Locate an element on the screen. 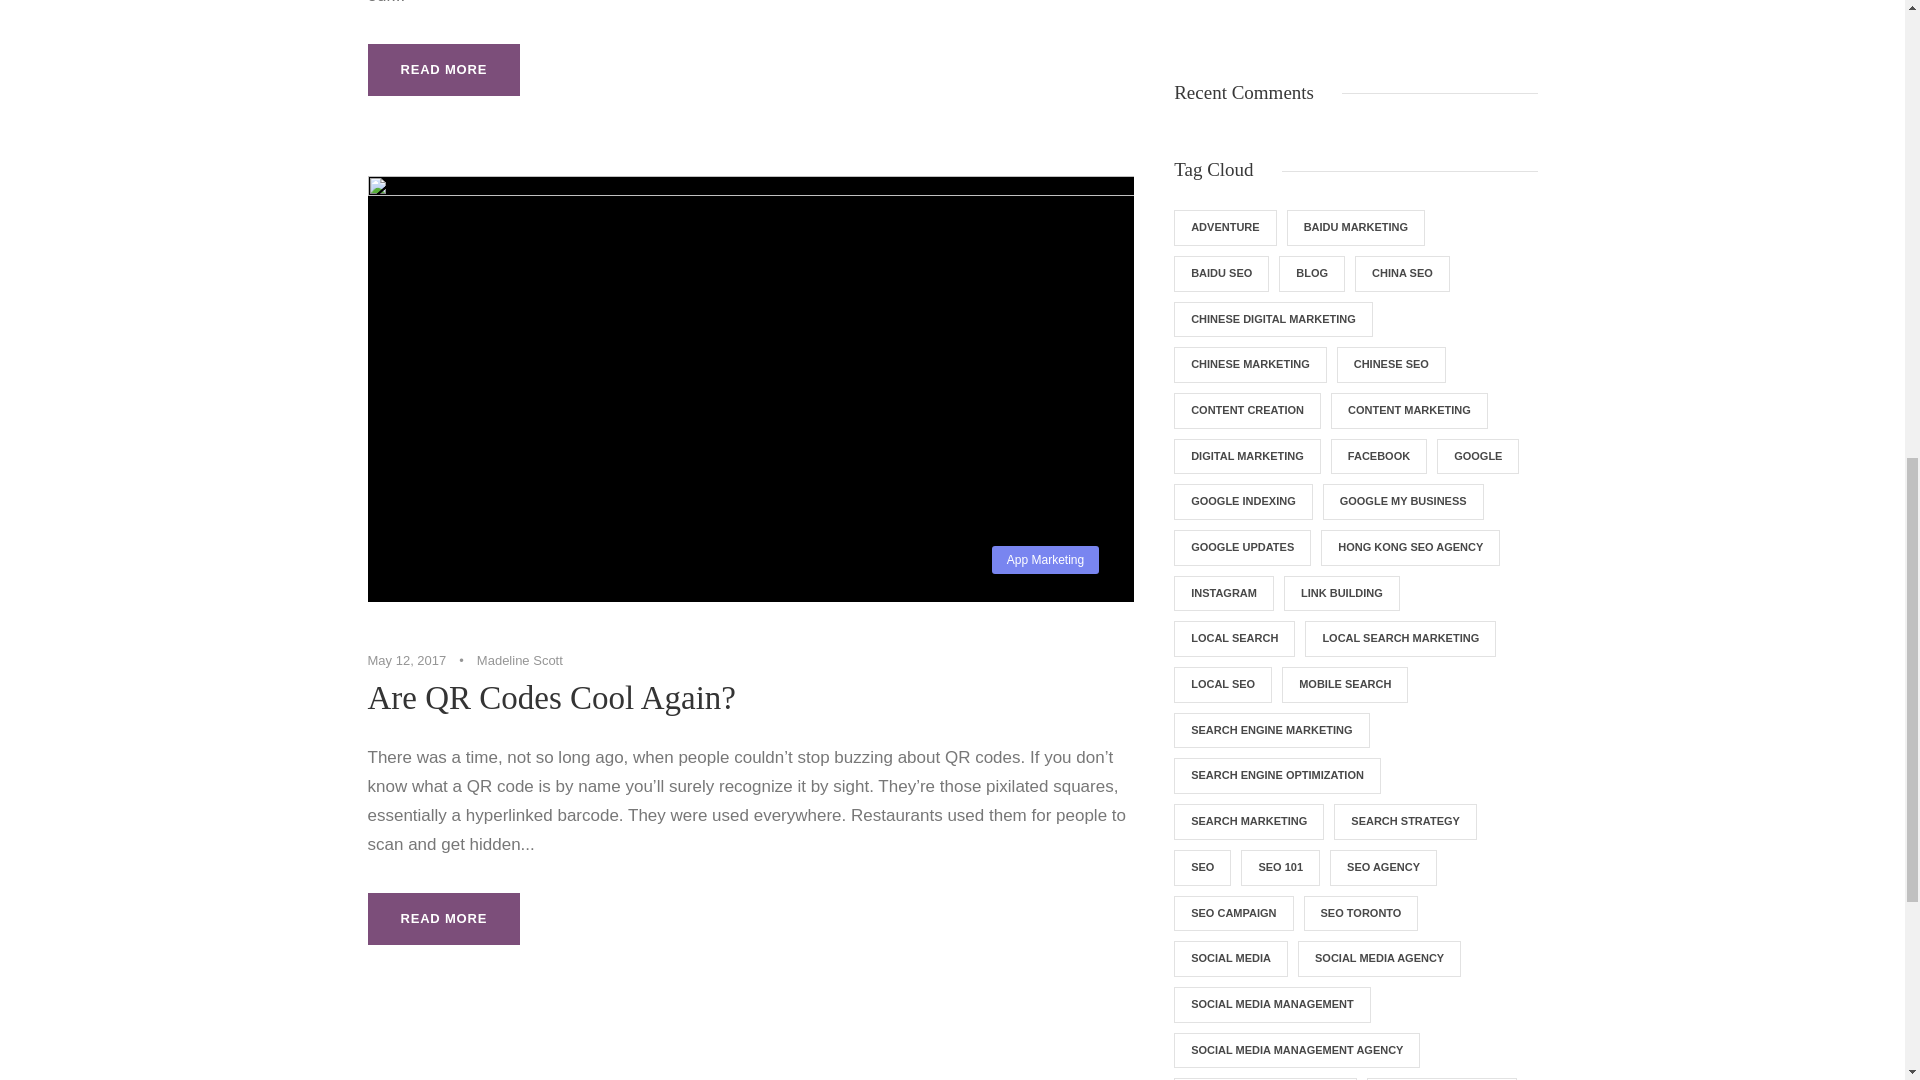  Madeline Scott is located at coordinates (519, 660).